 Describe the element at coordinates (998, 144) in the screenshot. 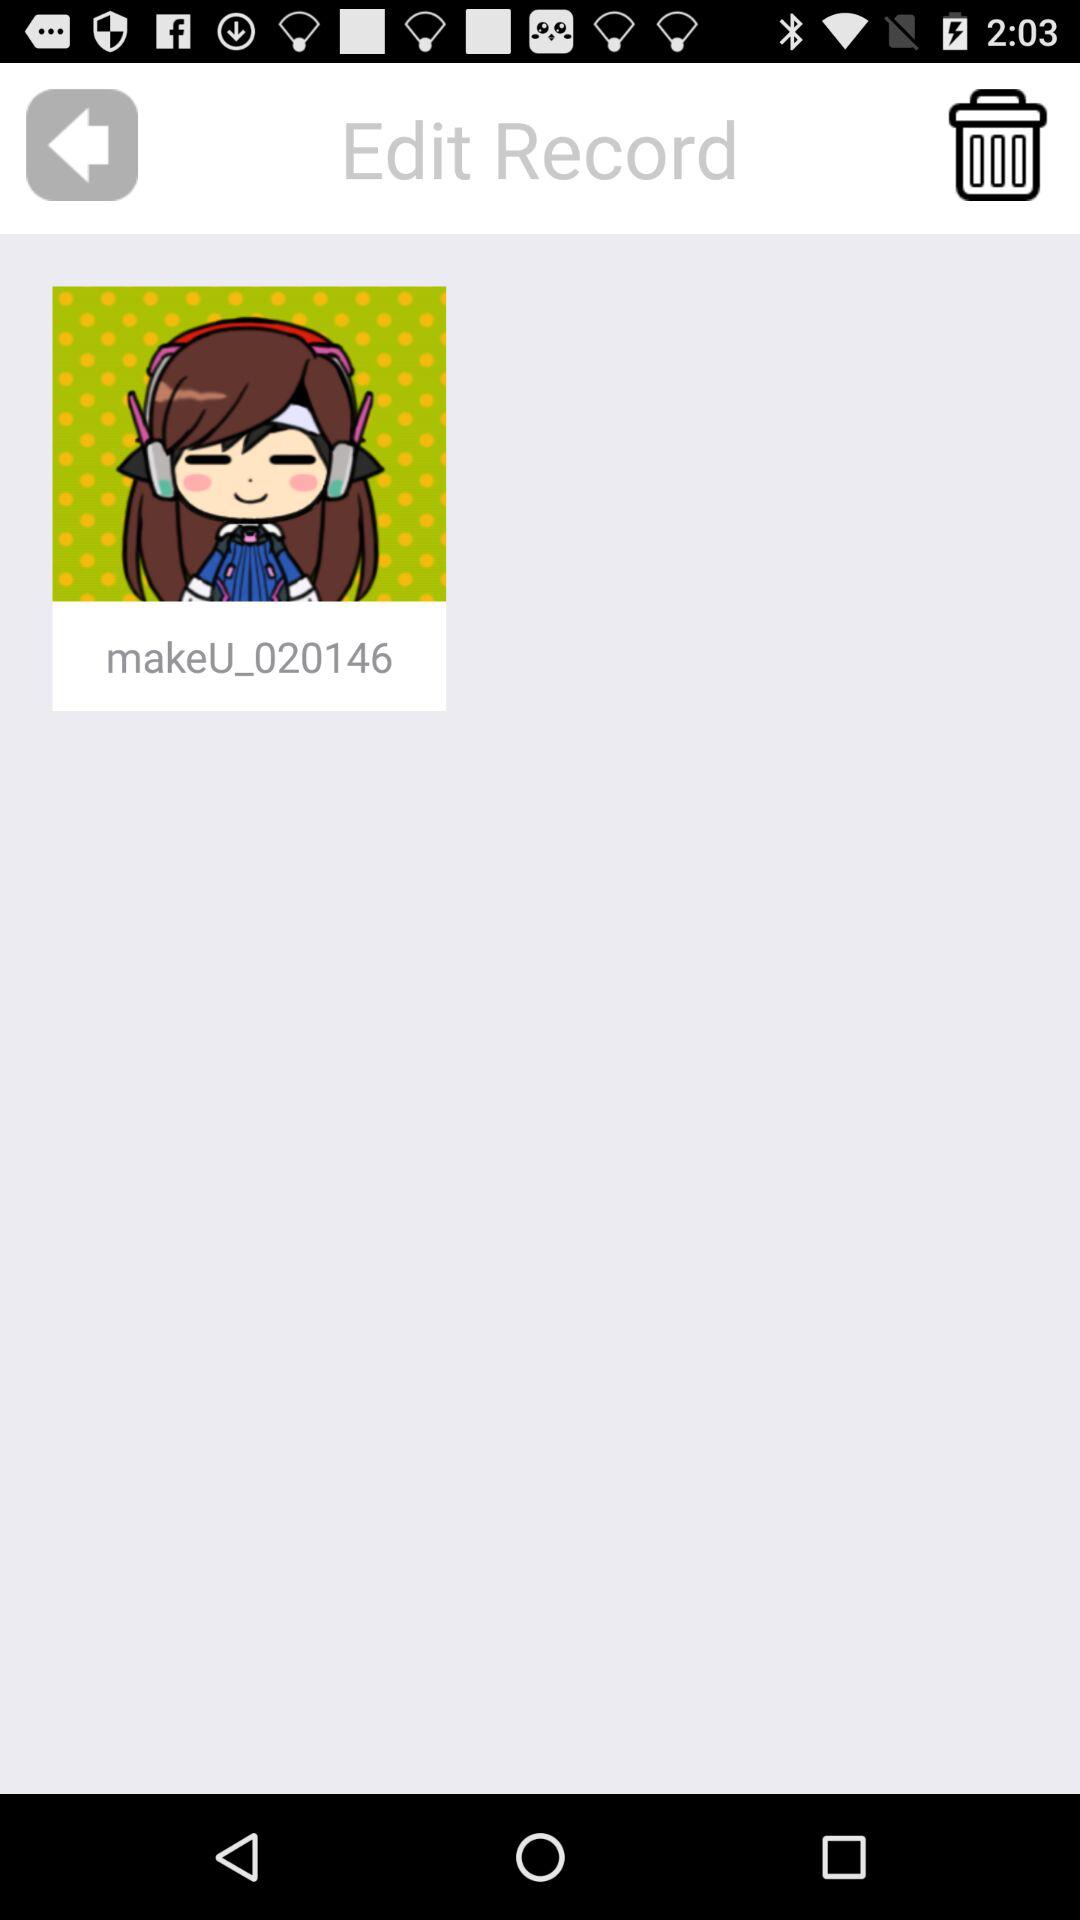

I see `turn on the app to the right of the edit record item` at that location.